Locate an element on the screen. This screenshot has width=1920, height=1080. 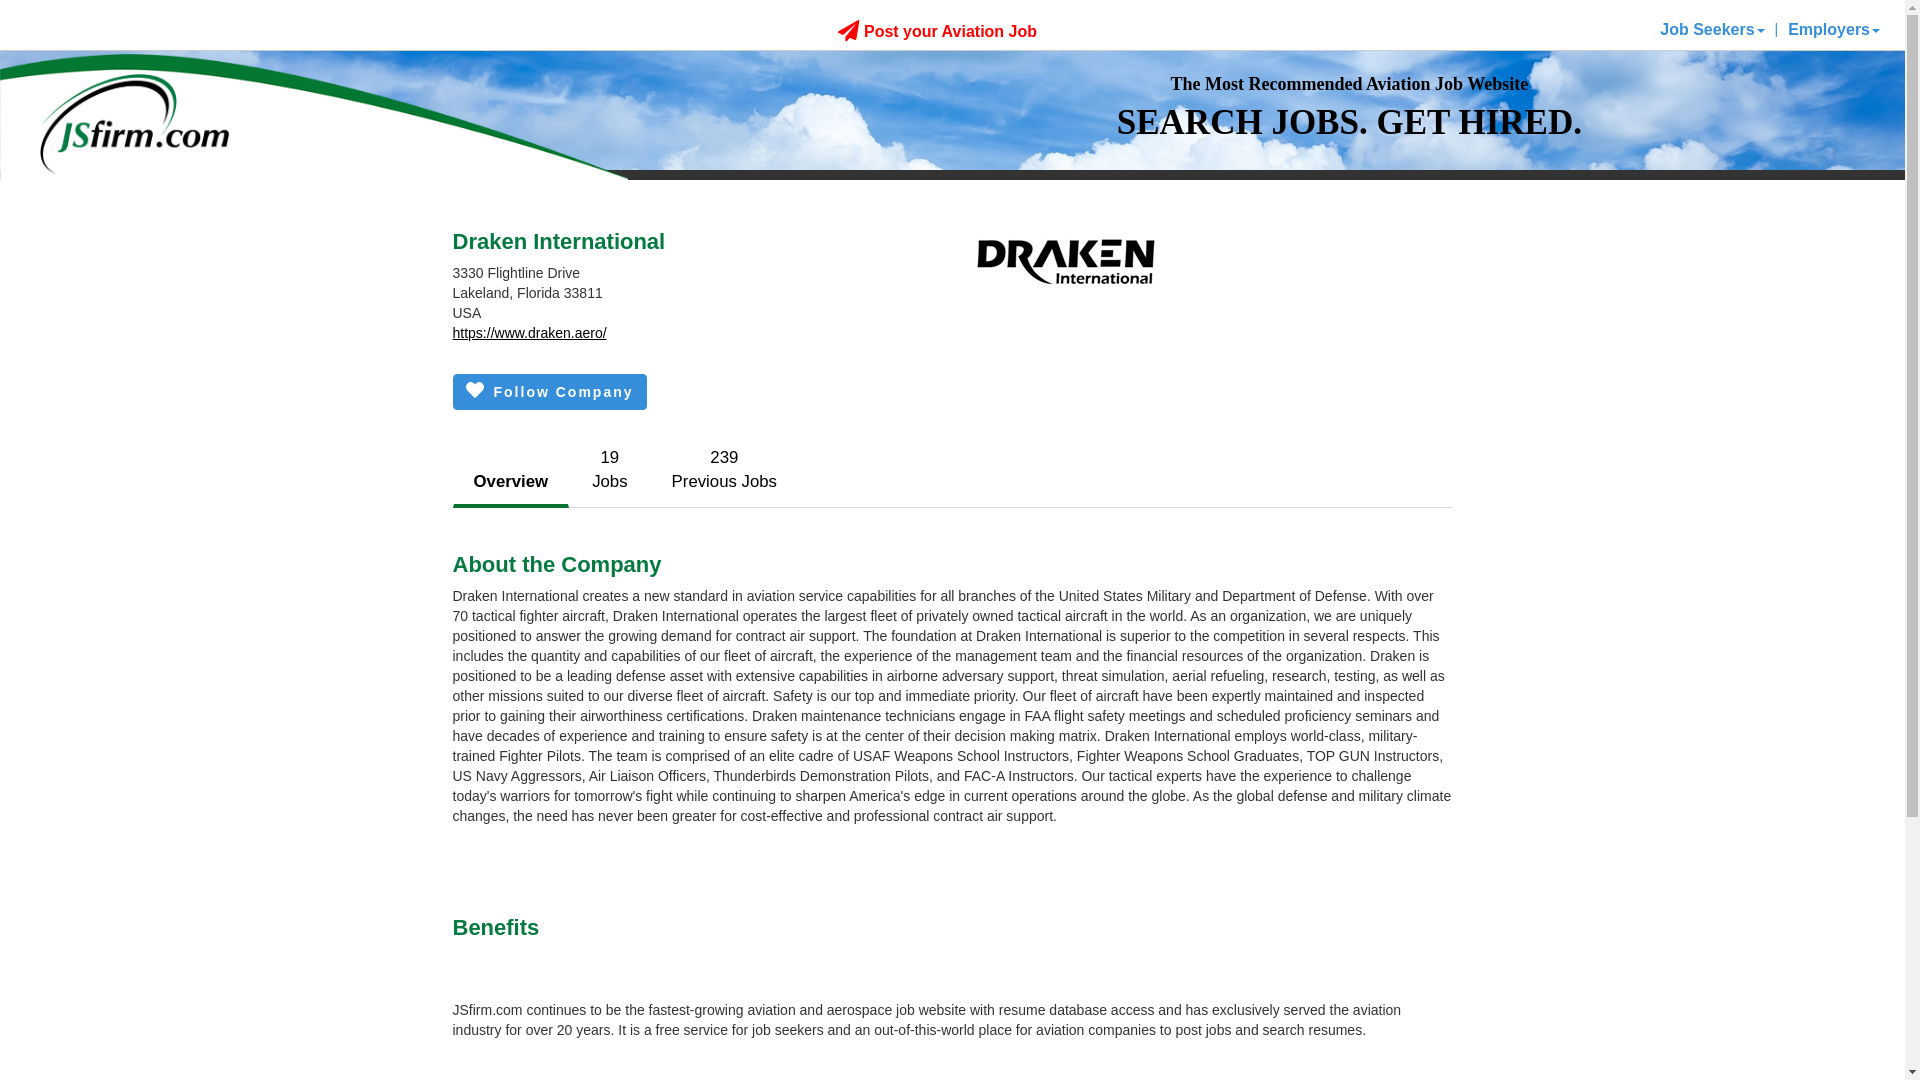
Job Seekers is located at coordinates (510, 483).